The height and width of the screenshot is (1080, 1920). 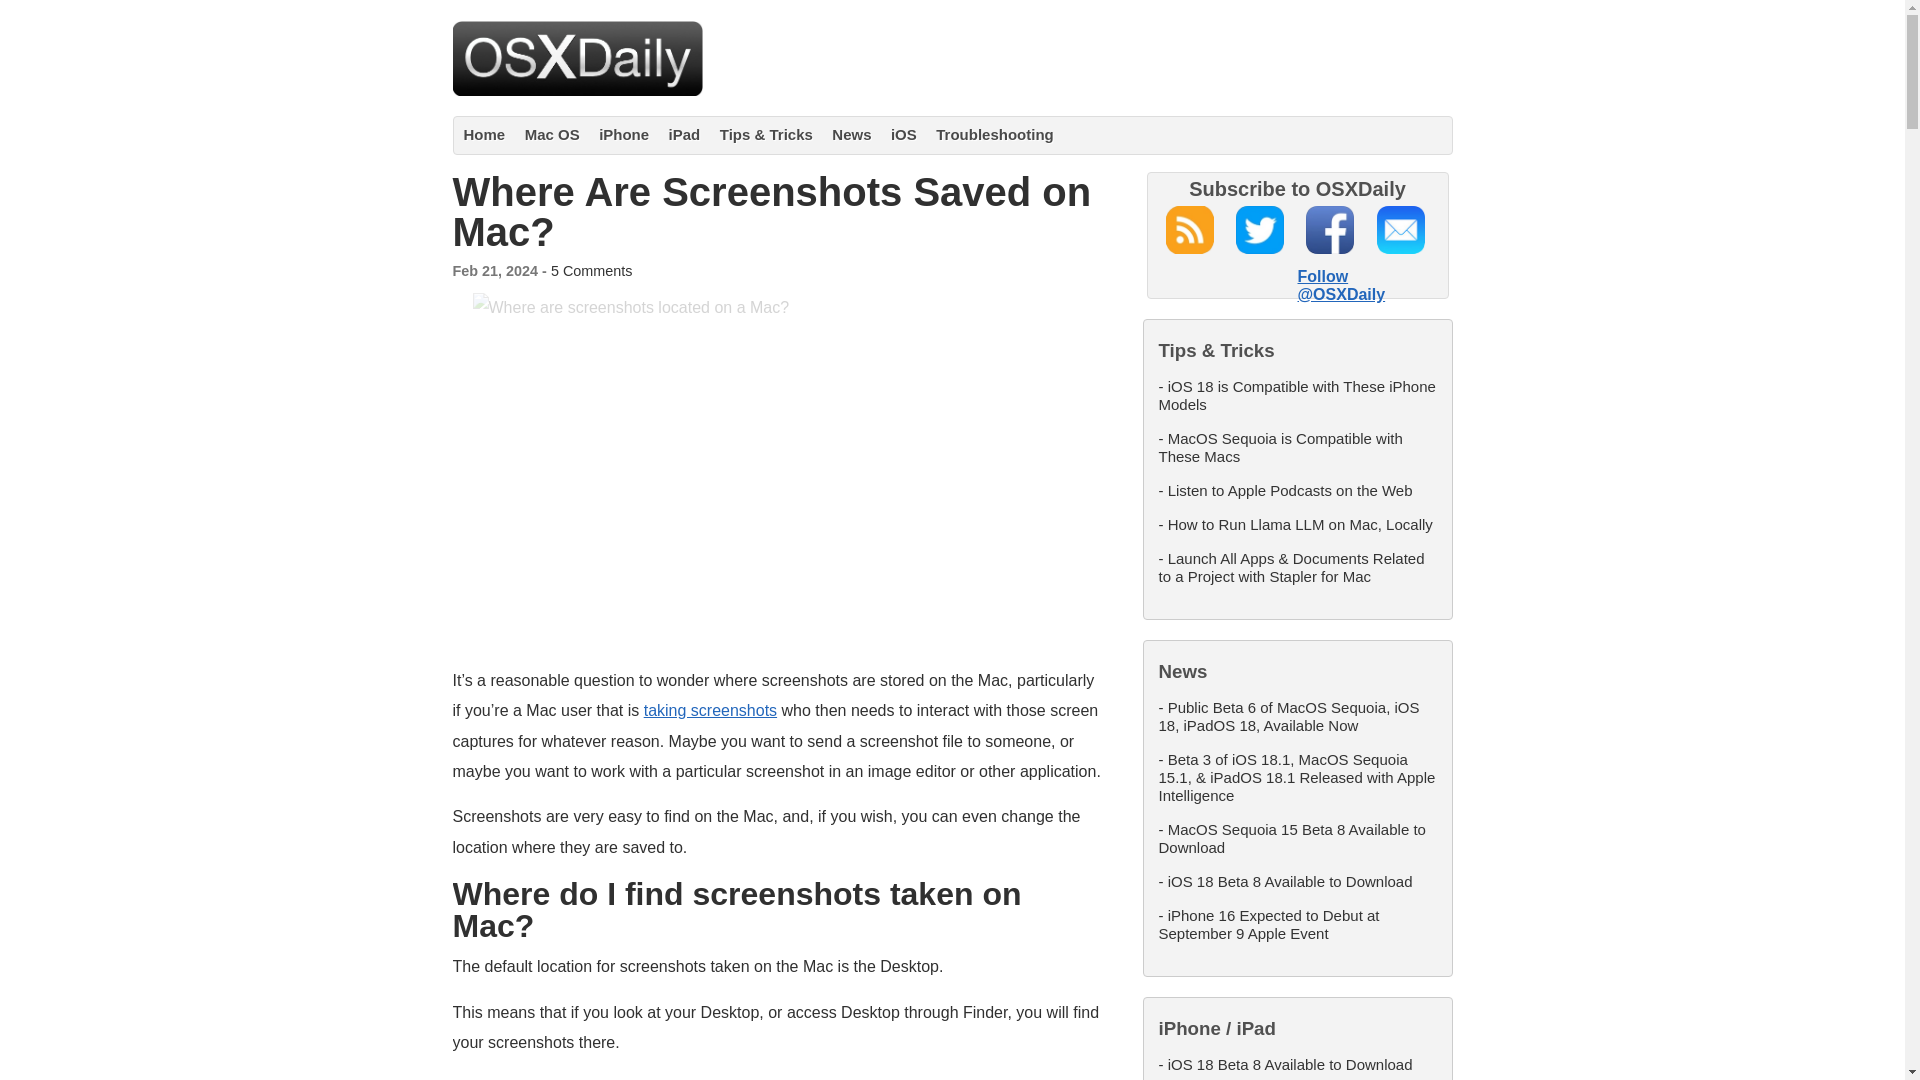 I want to click on Troubleshooting, so click(x=995, y=134).